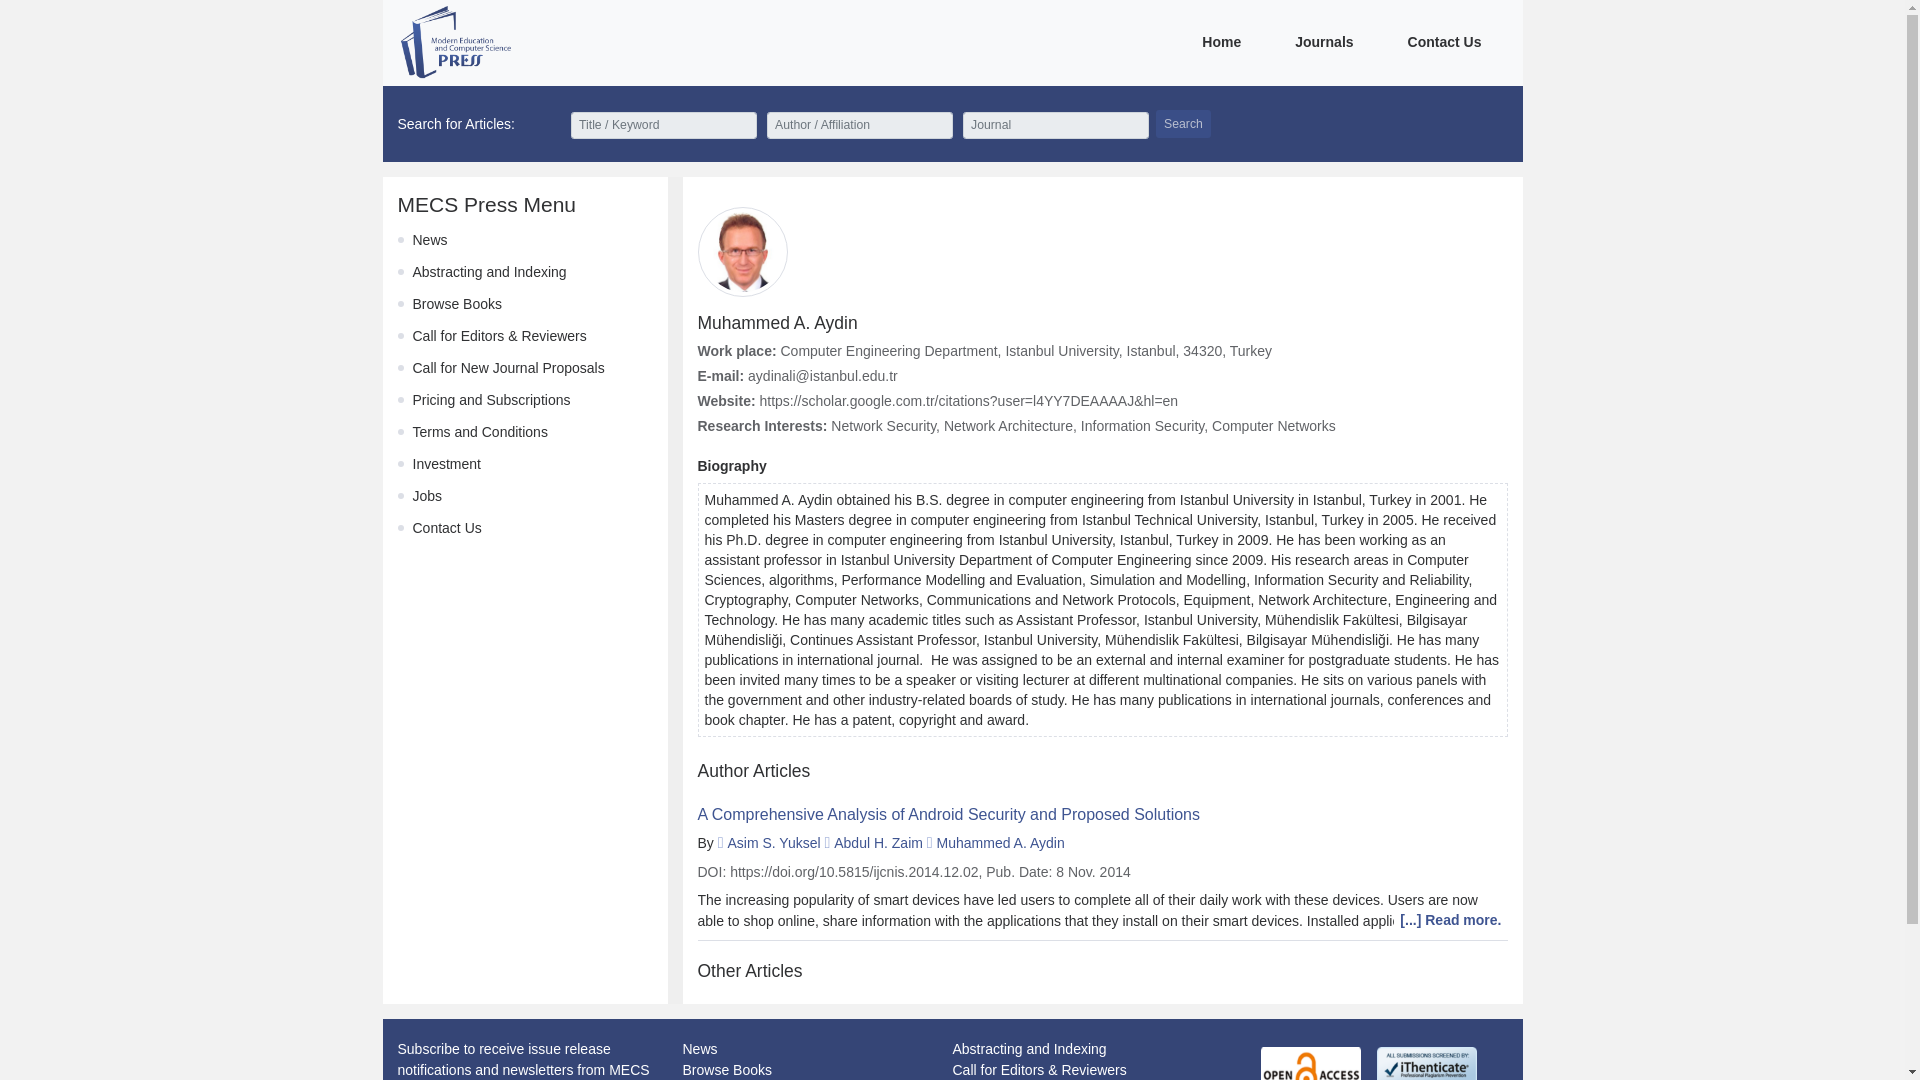 The image size is (1920, 1080). Describe the element at coordinates (726, 1069) in the screenshot. I see `Browse Books` at that location.